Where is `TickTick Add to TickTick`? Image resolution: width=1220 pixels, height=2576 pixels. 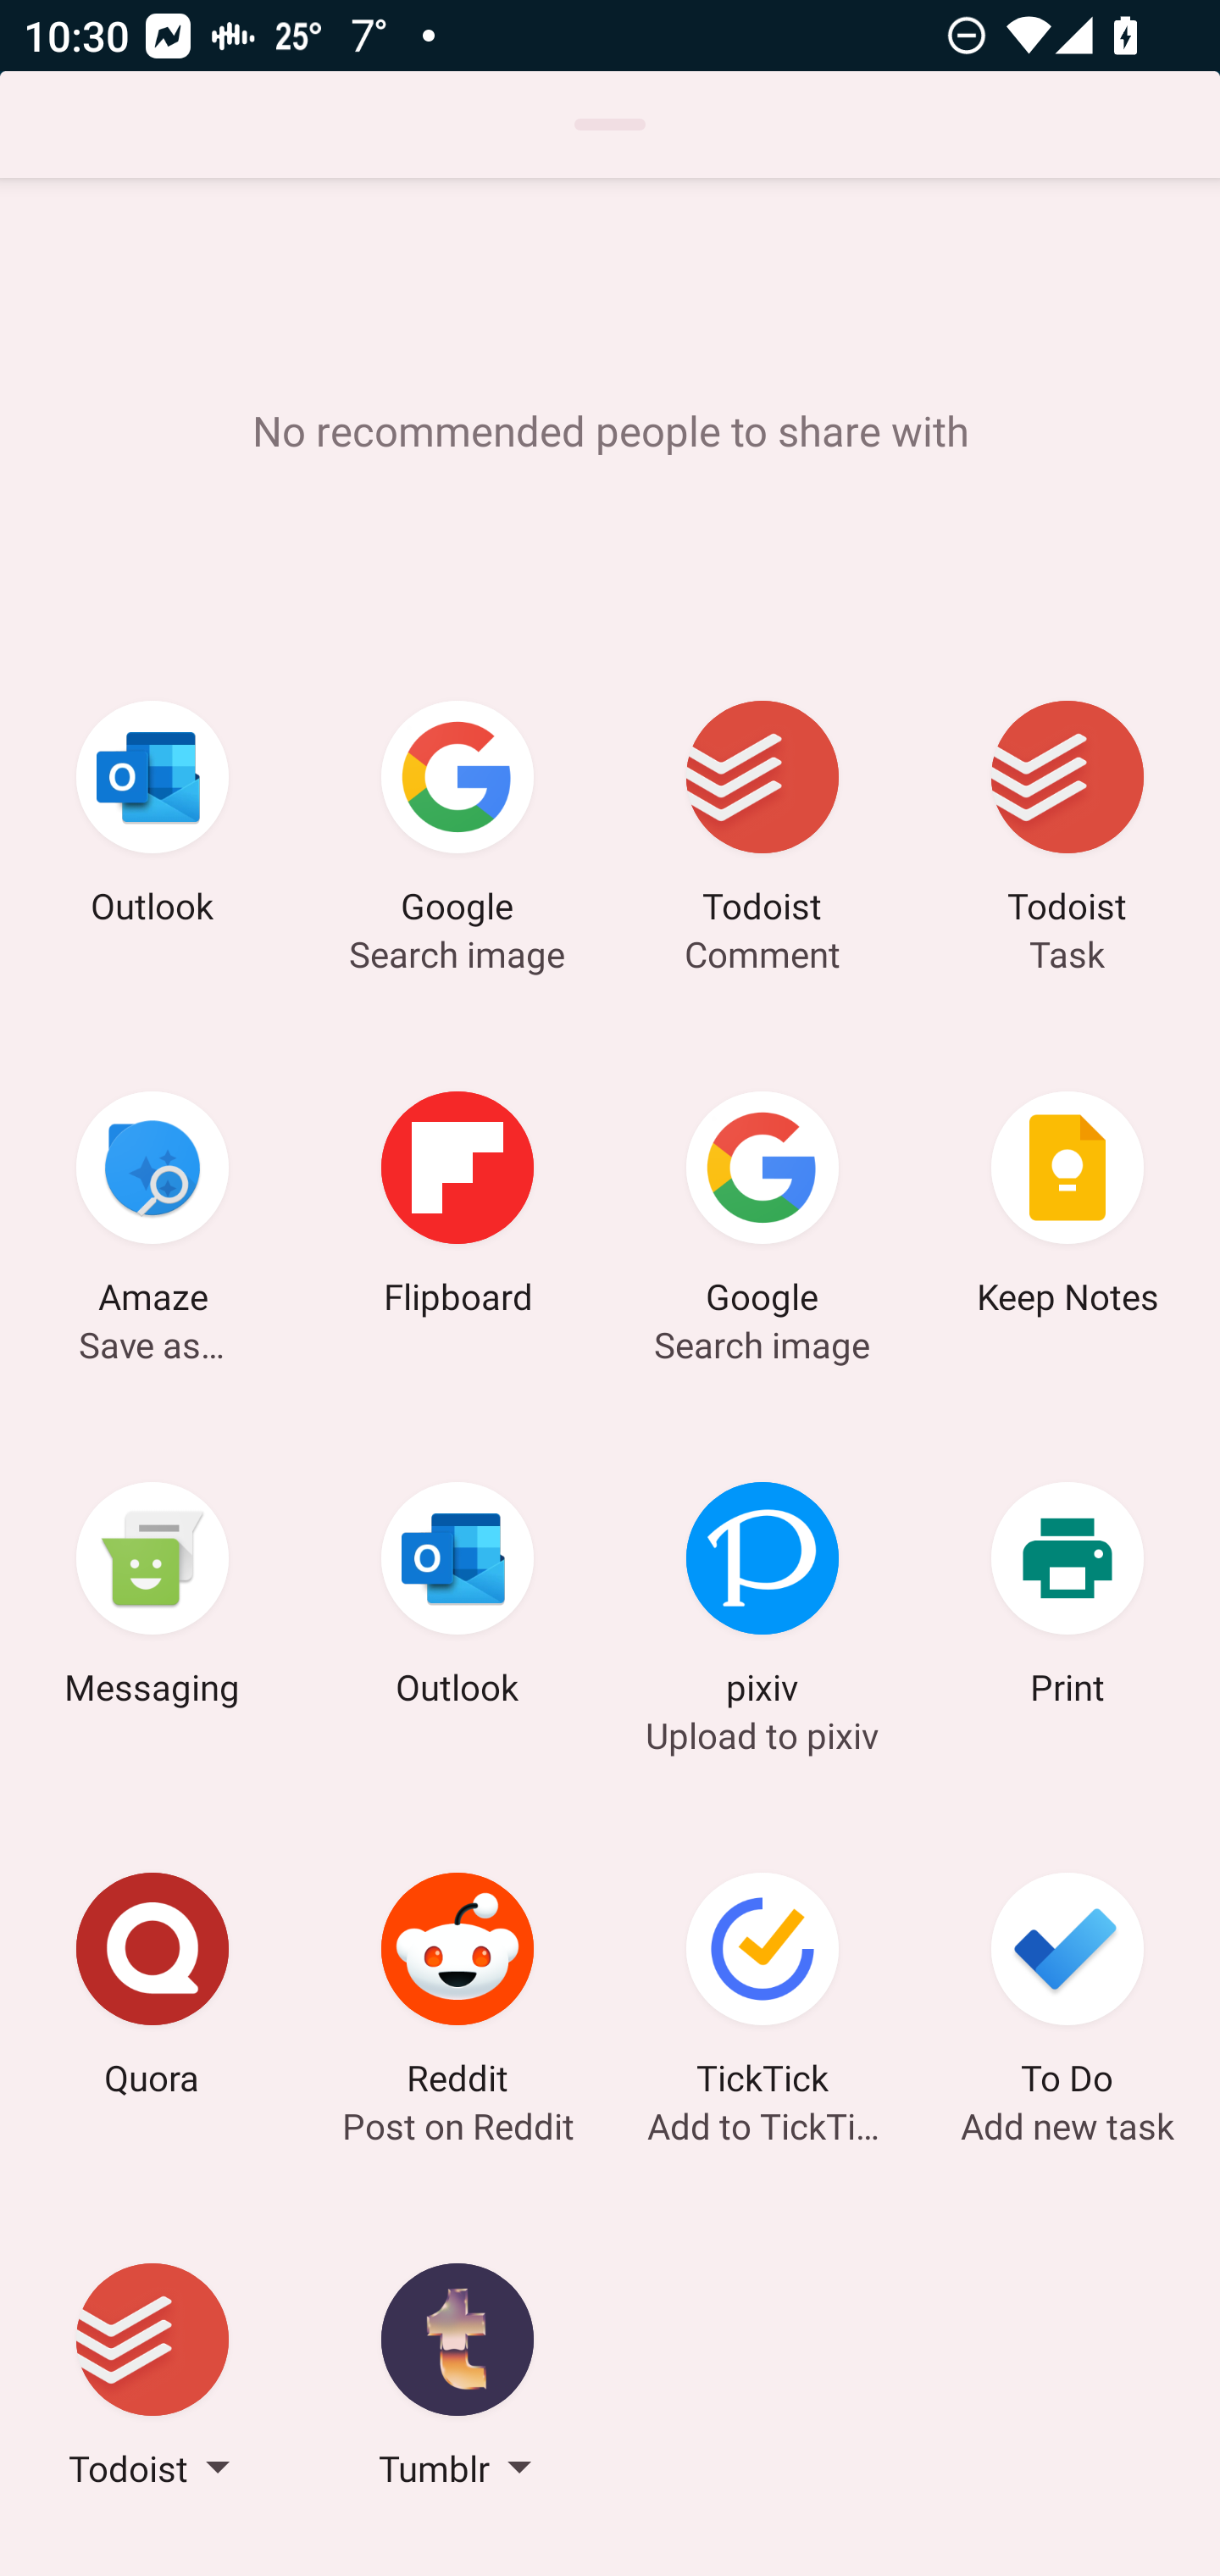
TickTick Add to TickTick is located at coordinates (762, 1990).